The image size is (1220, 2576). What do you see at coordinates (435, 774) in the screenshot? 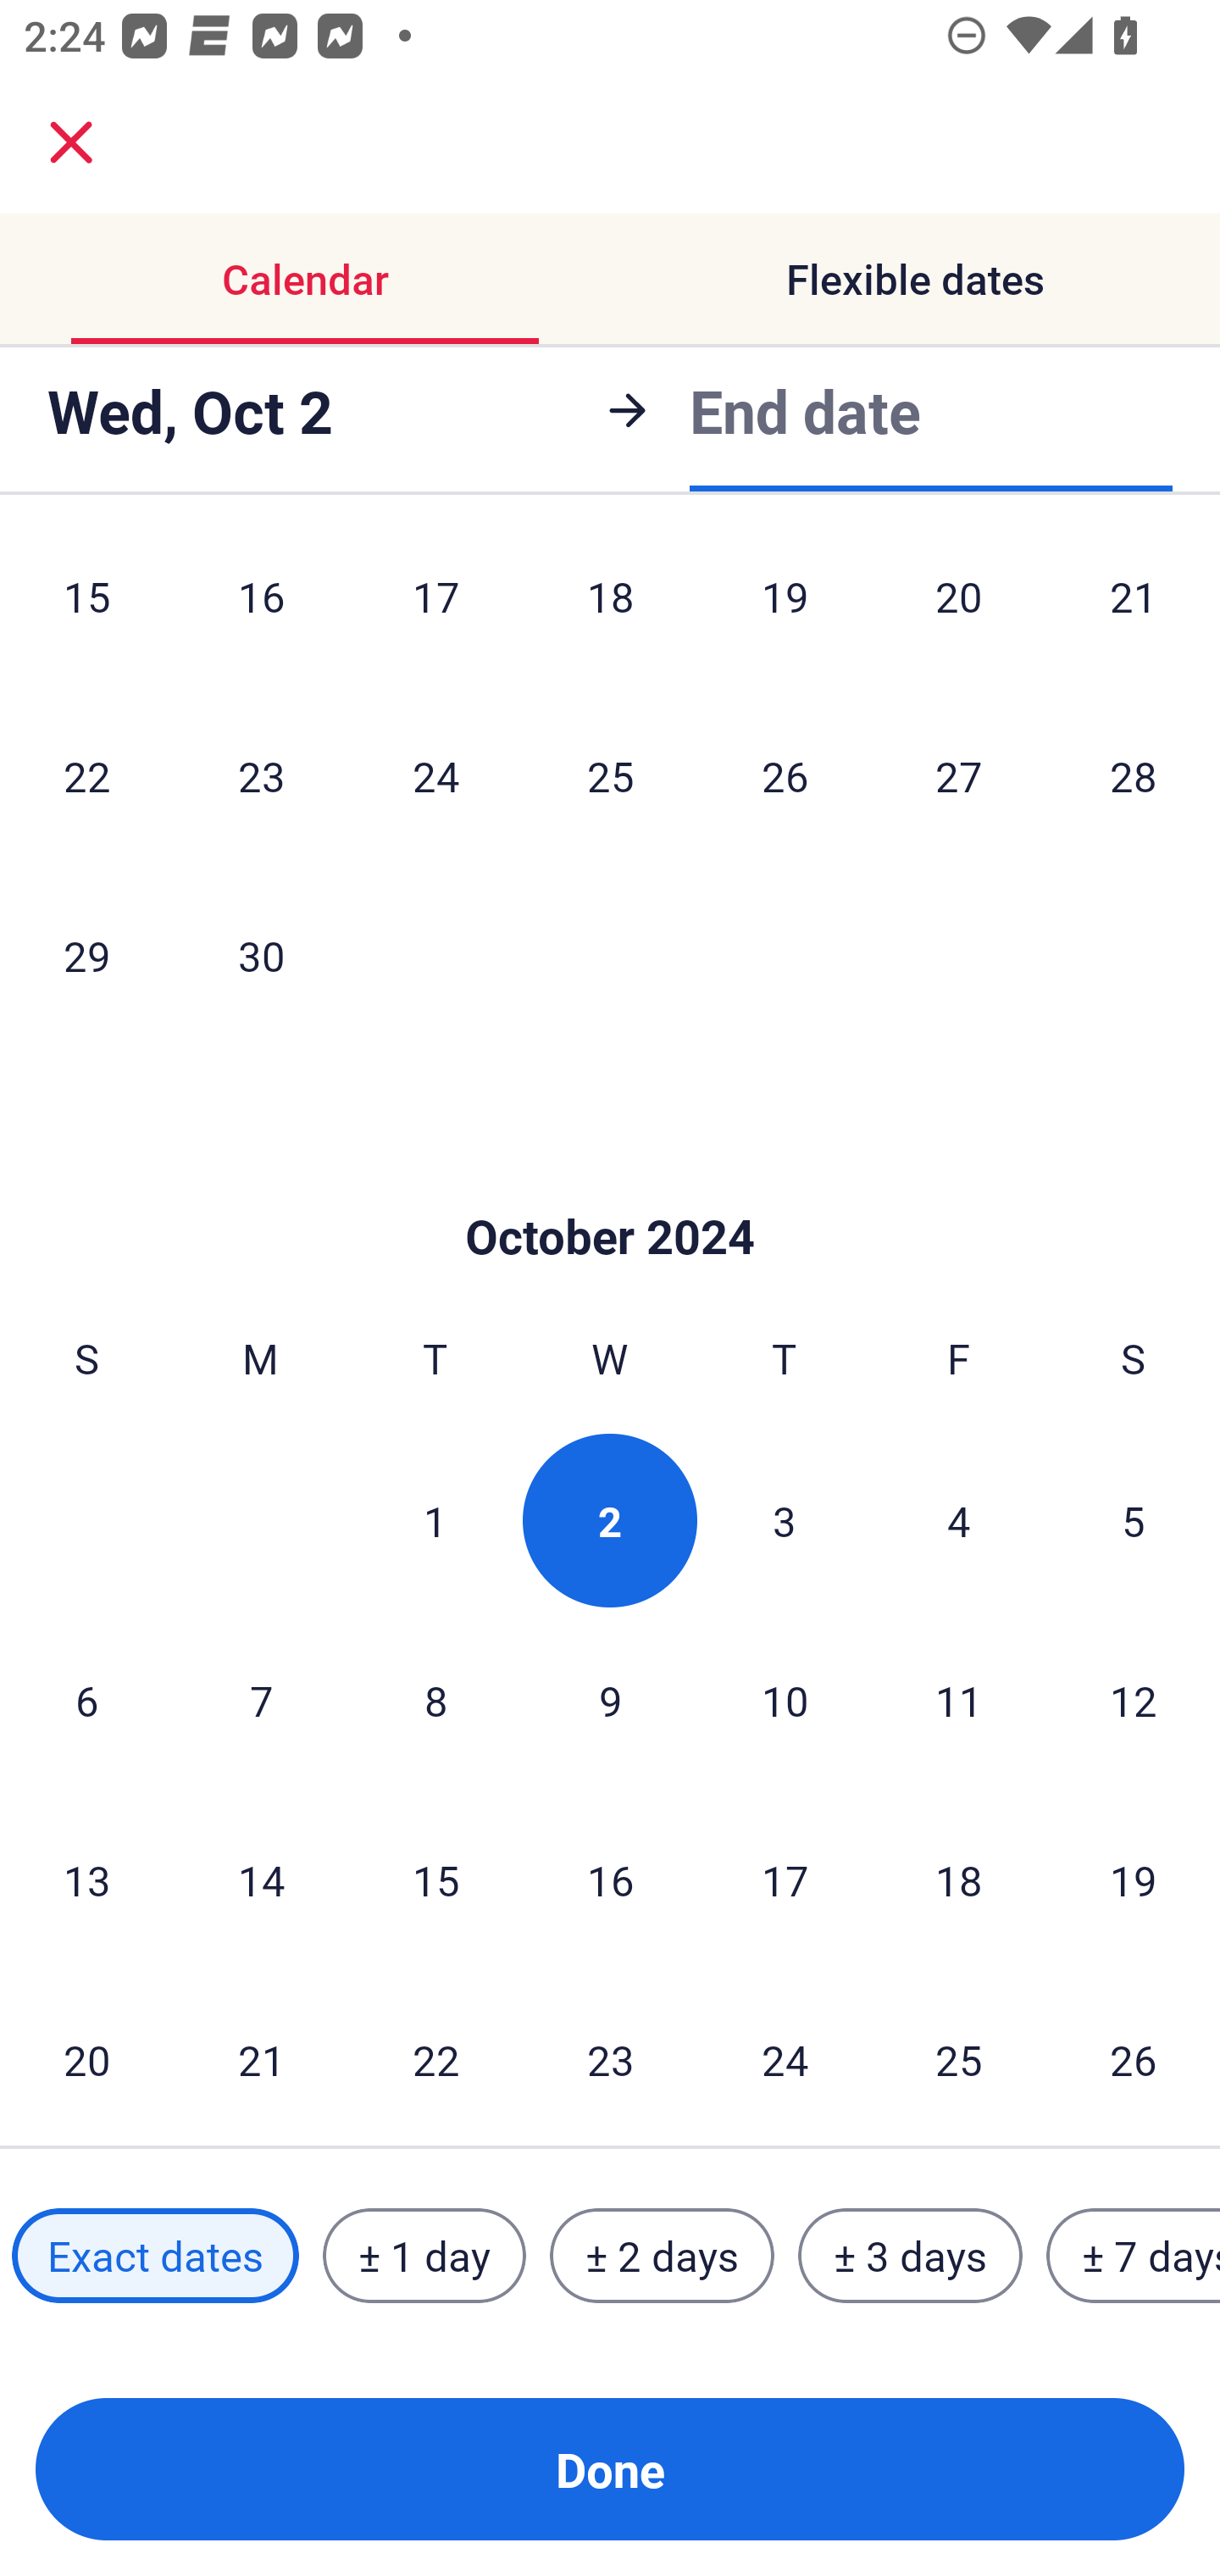
I see `24 Tuesday, September 24, 2024` at bounding box center [435, 774].